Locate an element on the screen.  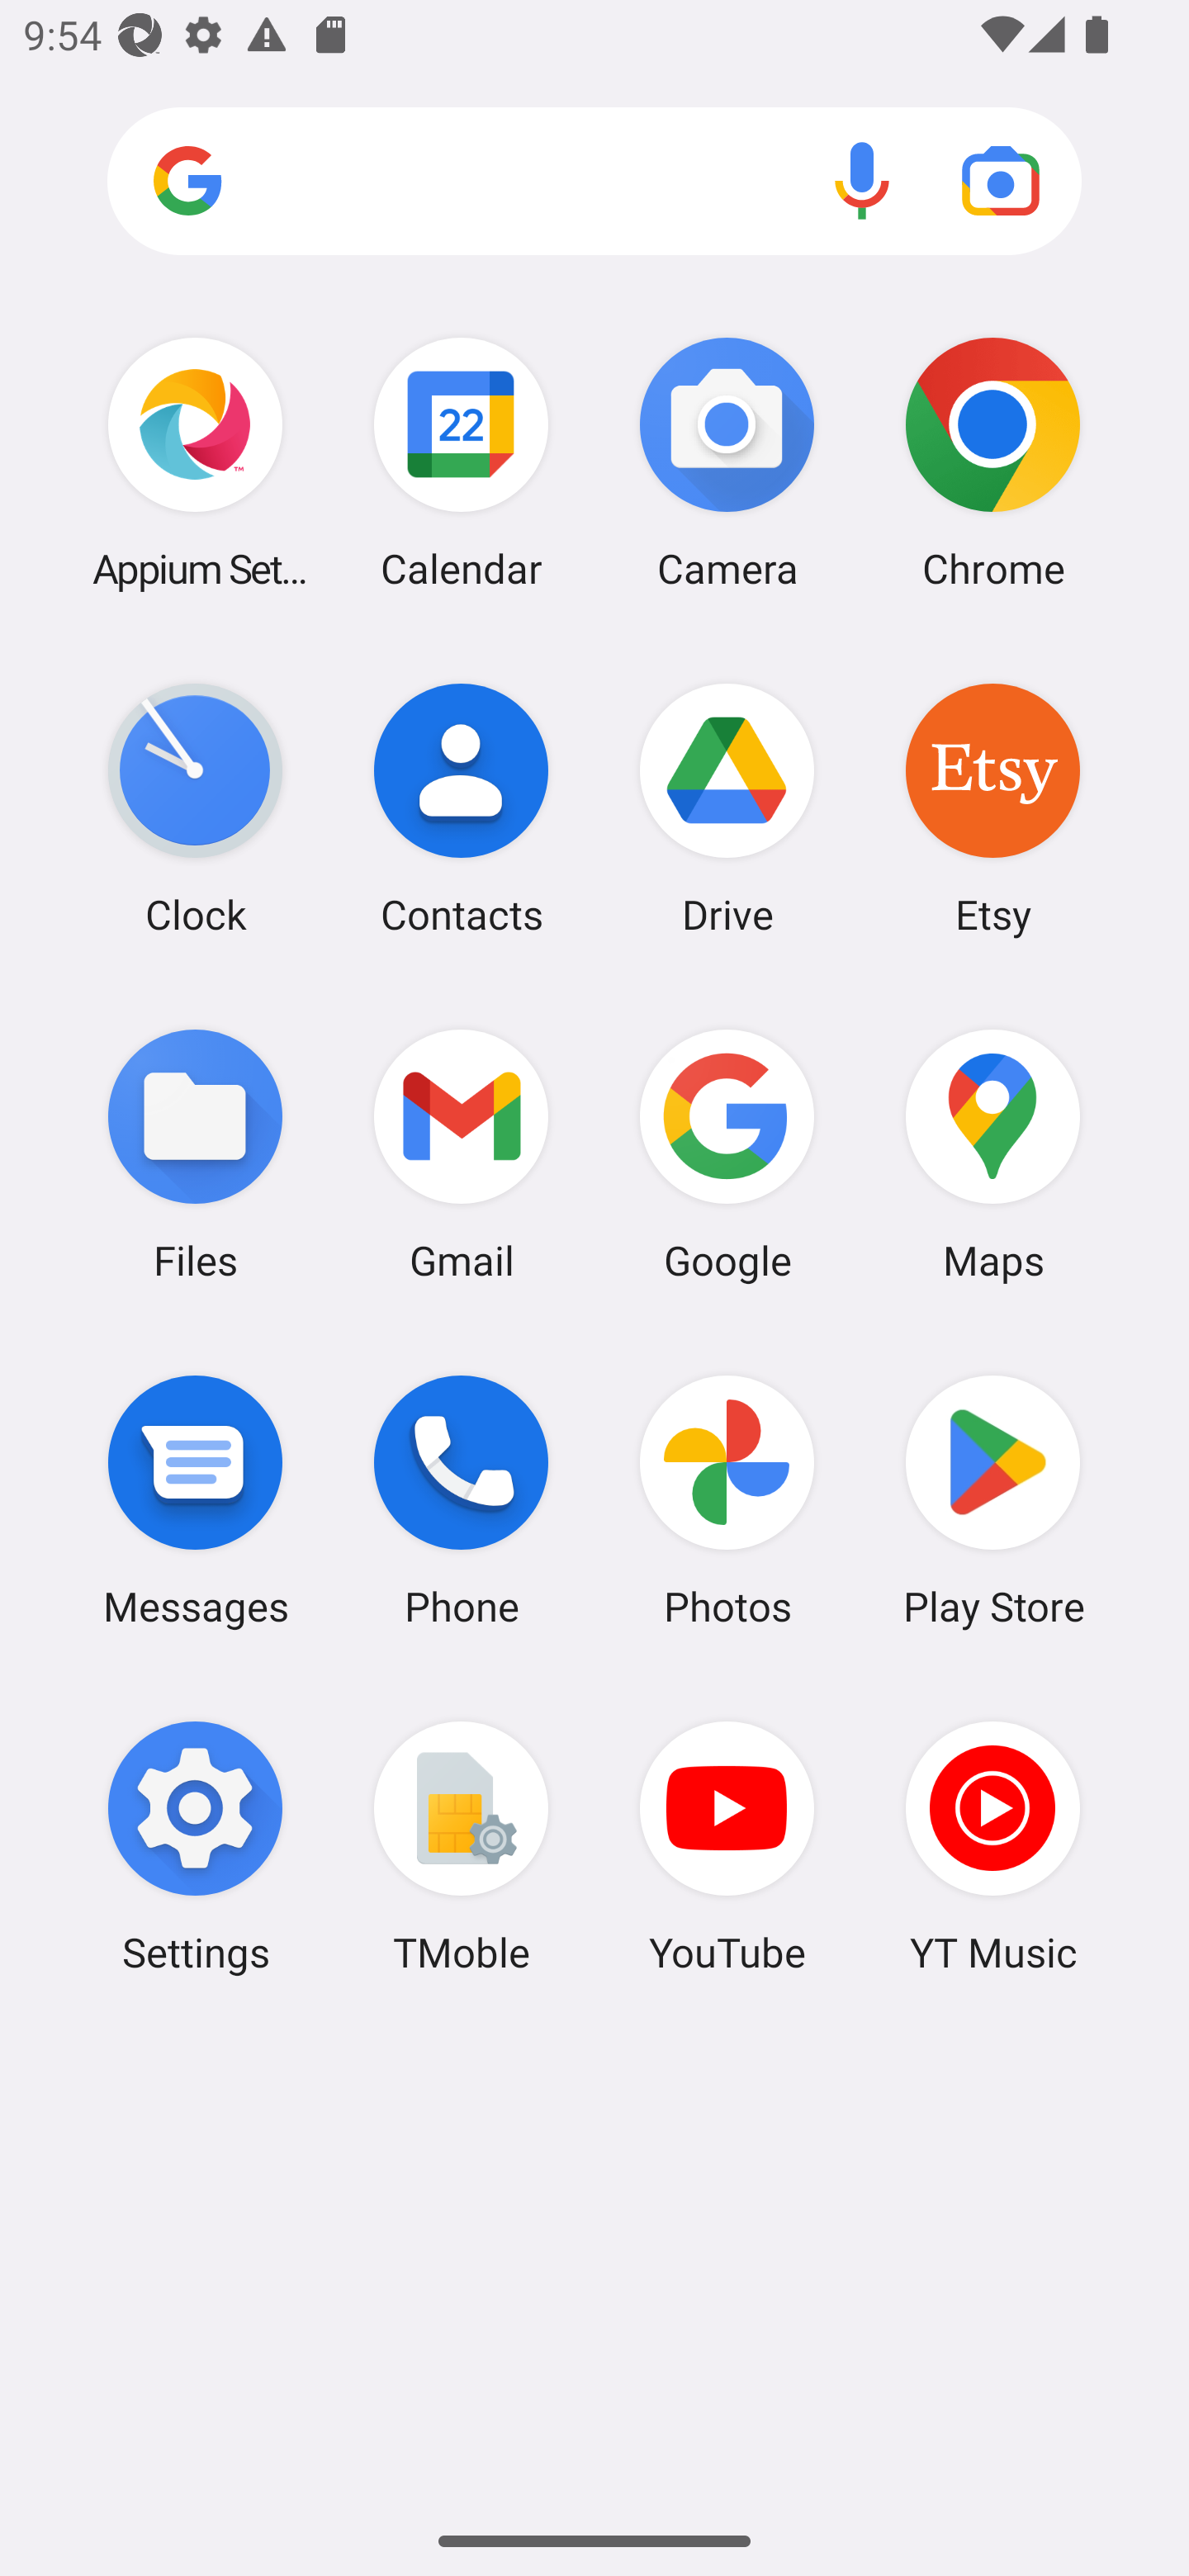
Search apps, web and more is located at coordinates (594, 182).